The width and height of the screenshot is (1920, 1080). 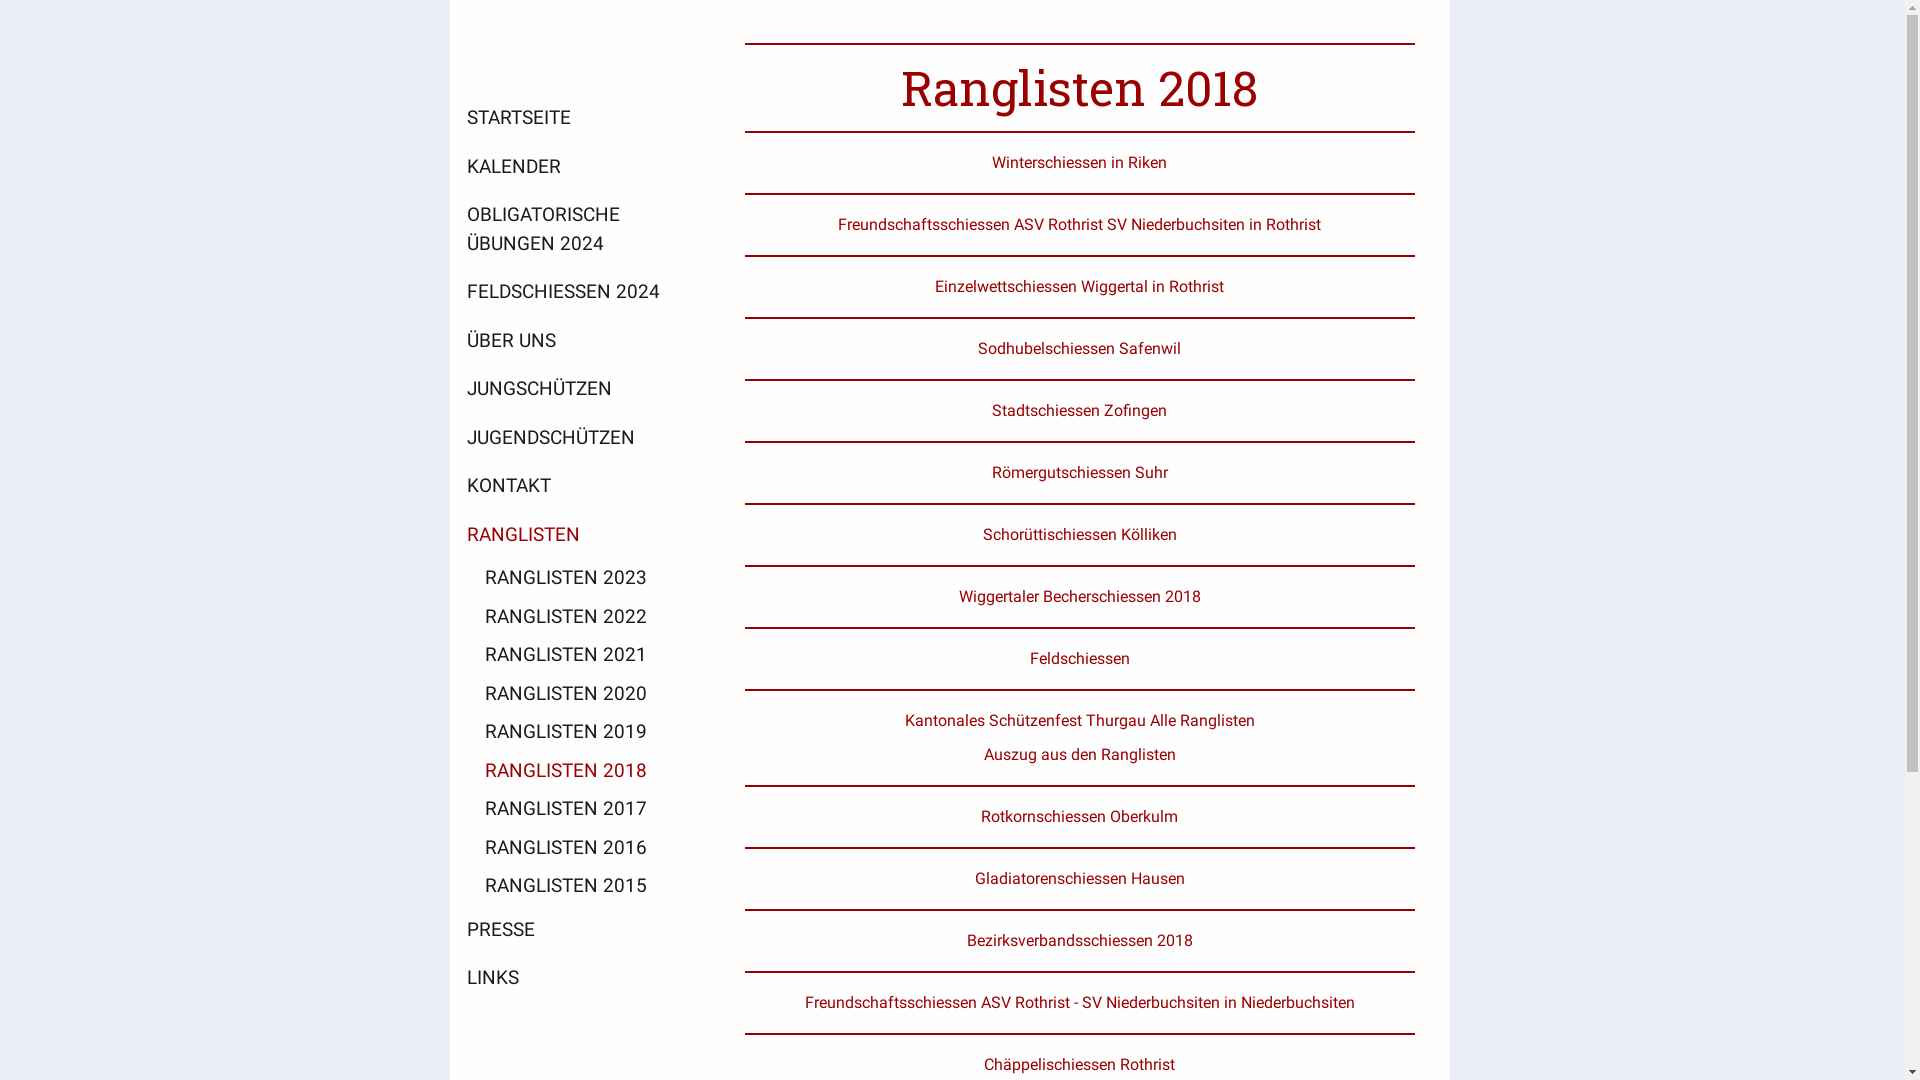 I want to click on RANGLISTEN 2023, so click(x=580, y=578).